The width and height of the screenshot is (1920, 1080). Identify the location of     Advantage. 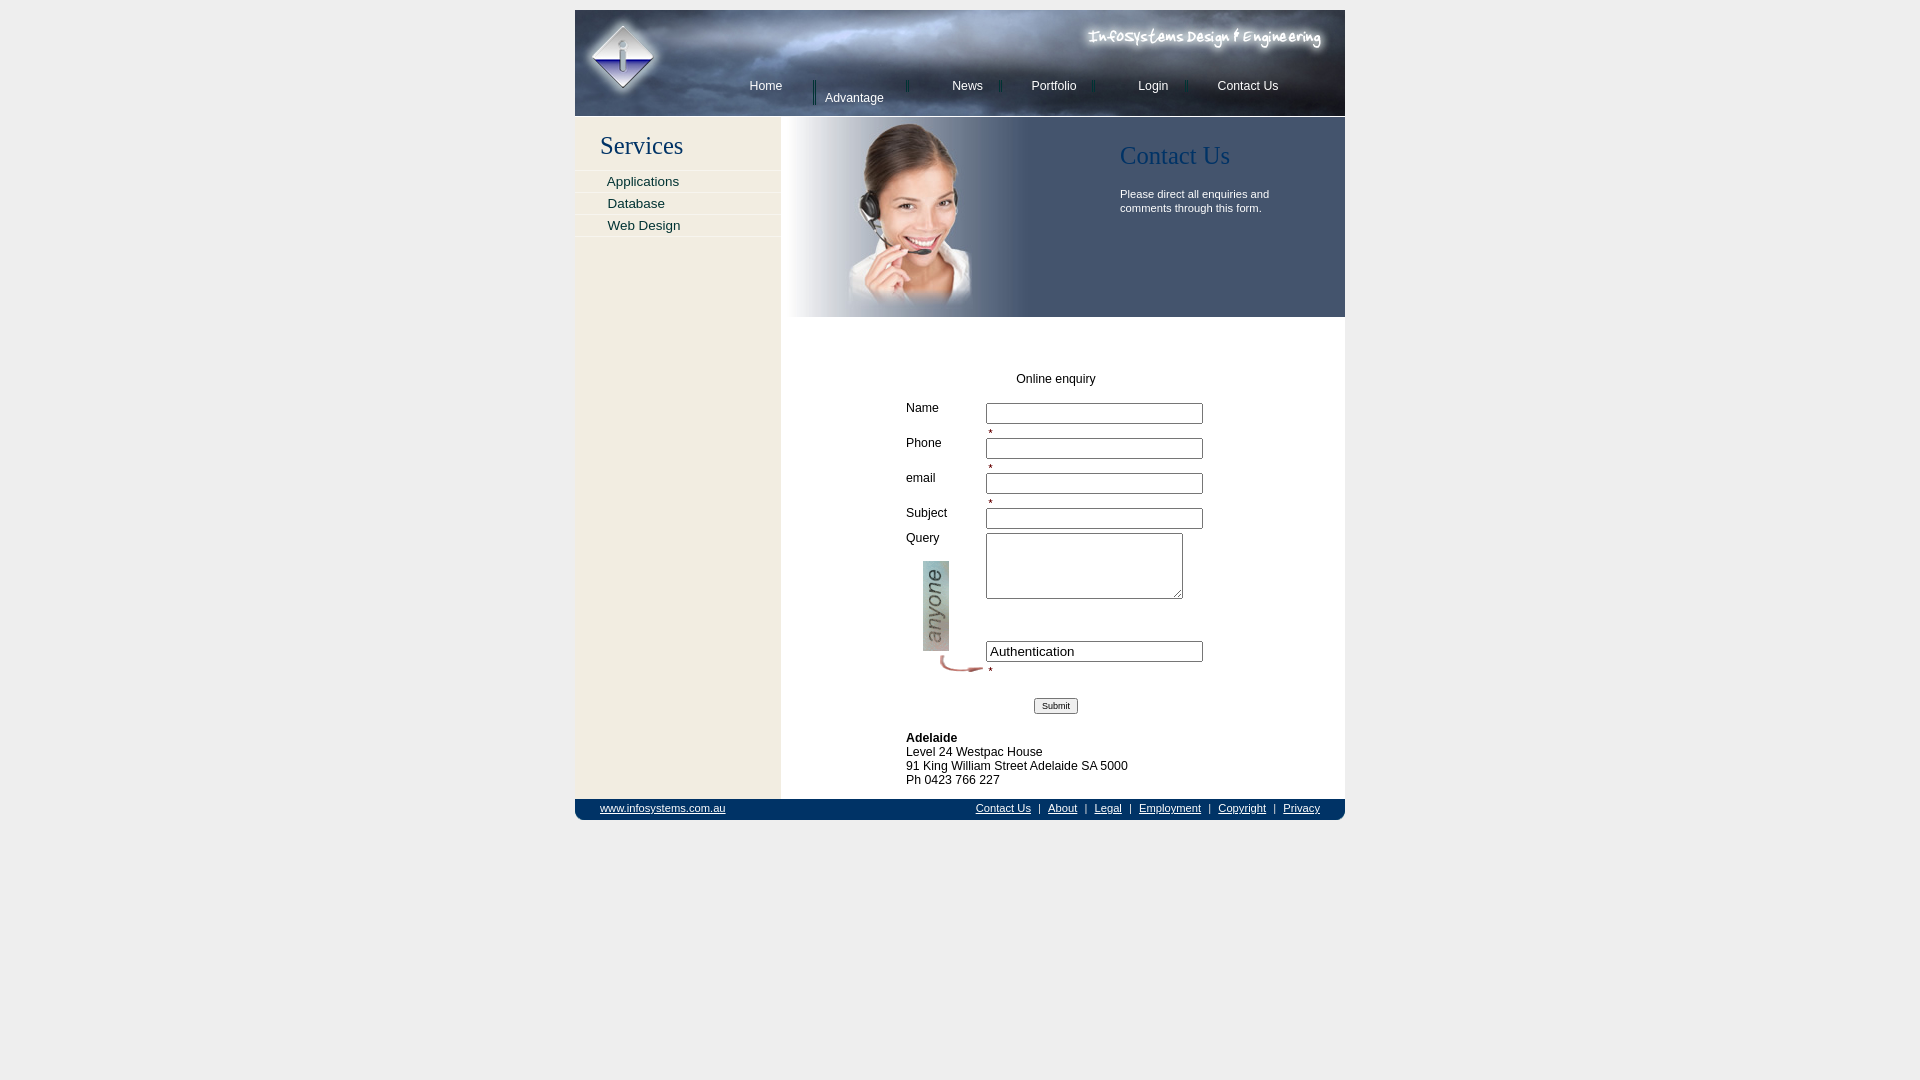
(854, 92).